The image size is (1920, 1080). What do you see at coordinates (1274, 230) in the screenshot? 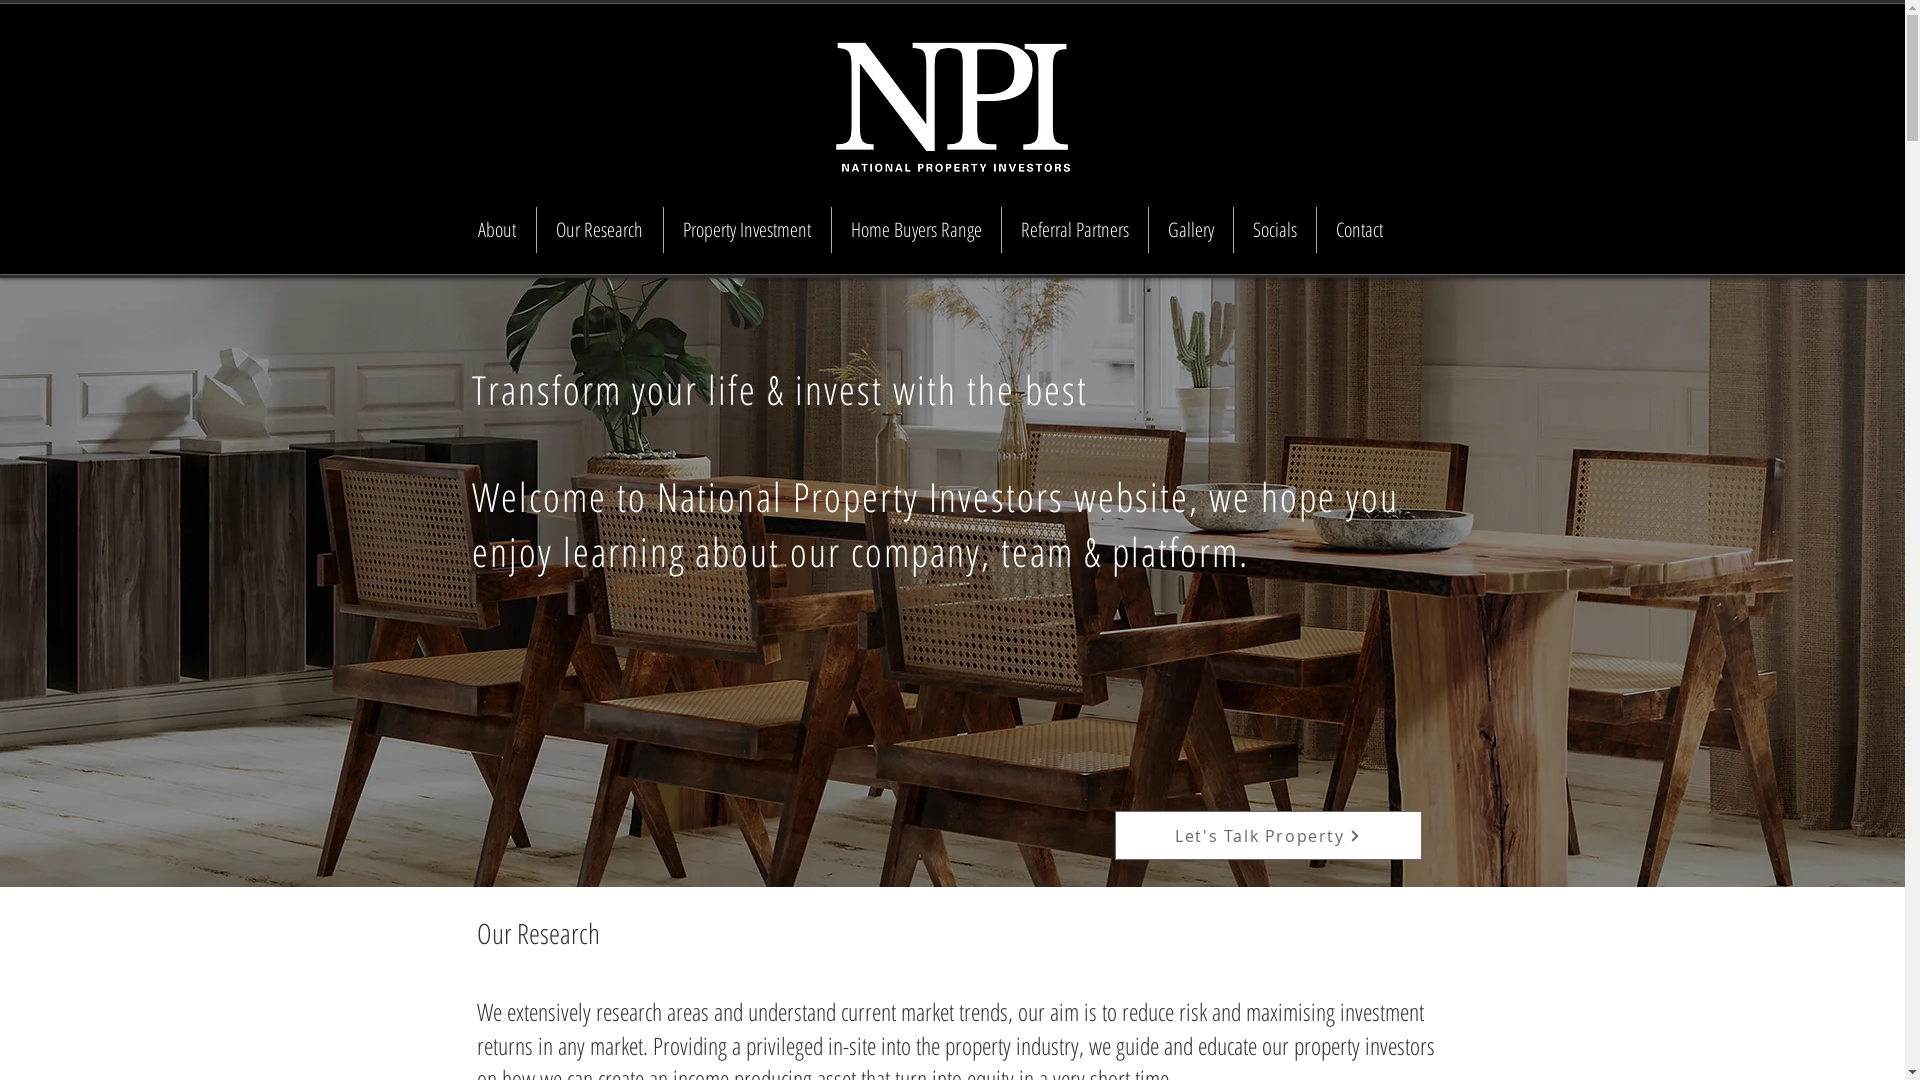
I see `Socials` at bounding box center [1274, 230].